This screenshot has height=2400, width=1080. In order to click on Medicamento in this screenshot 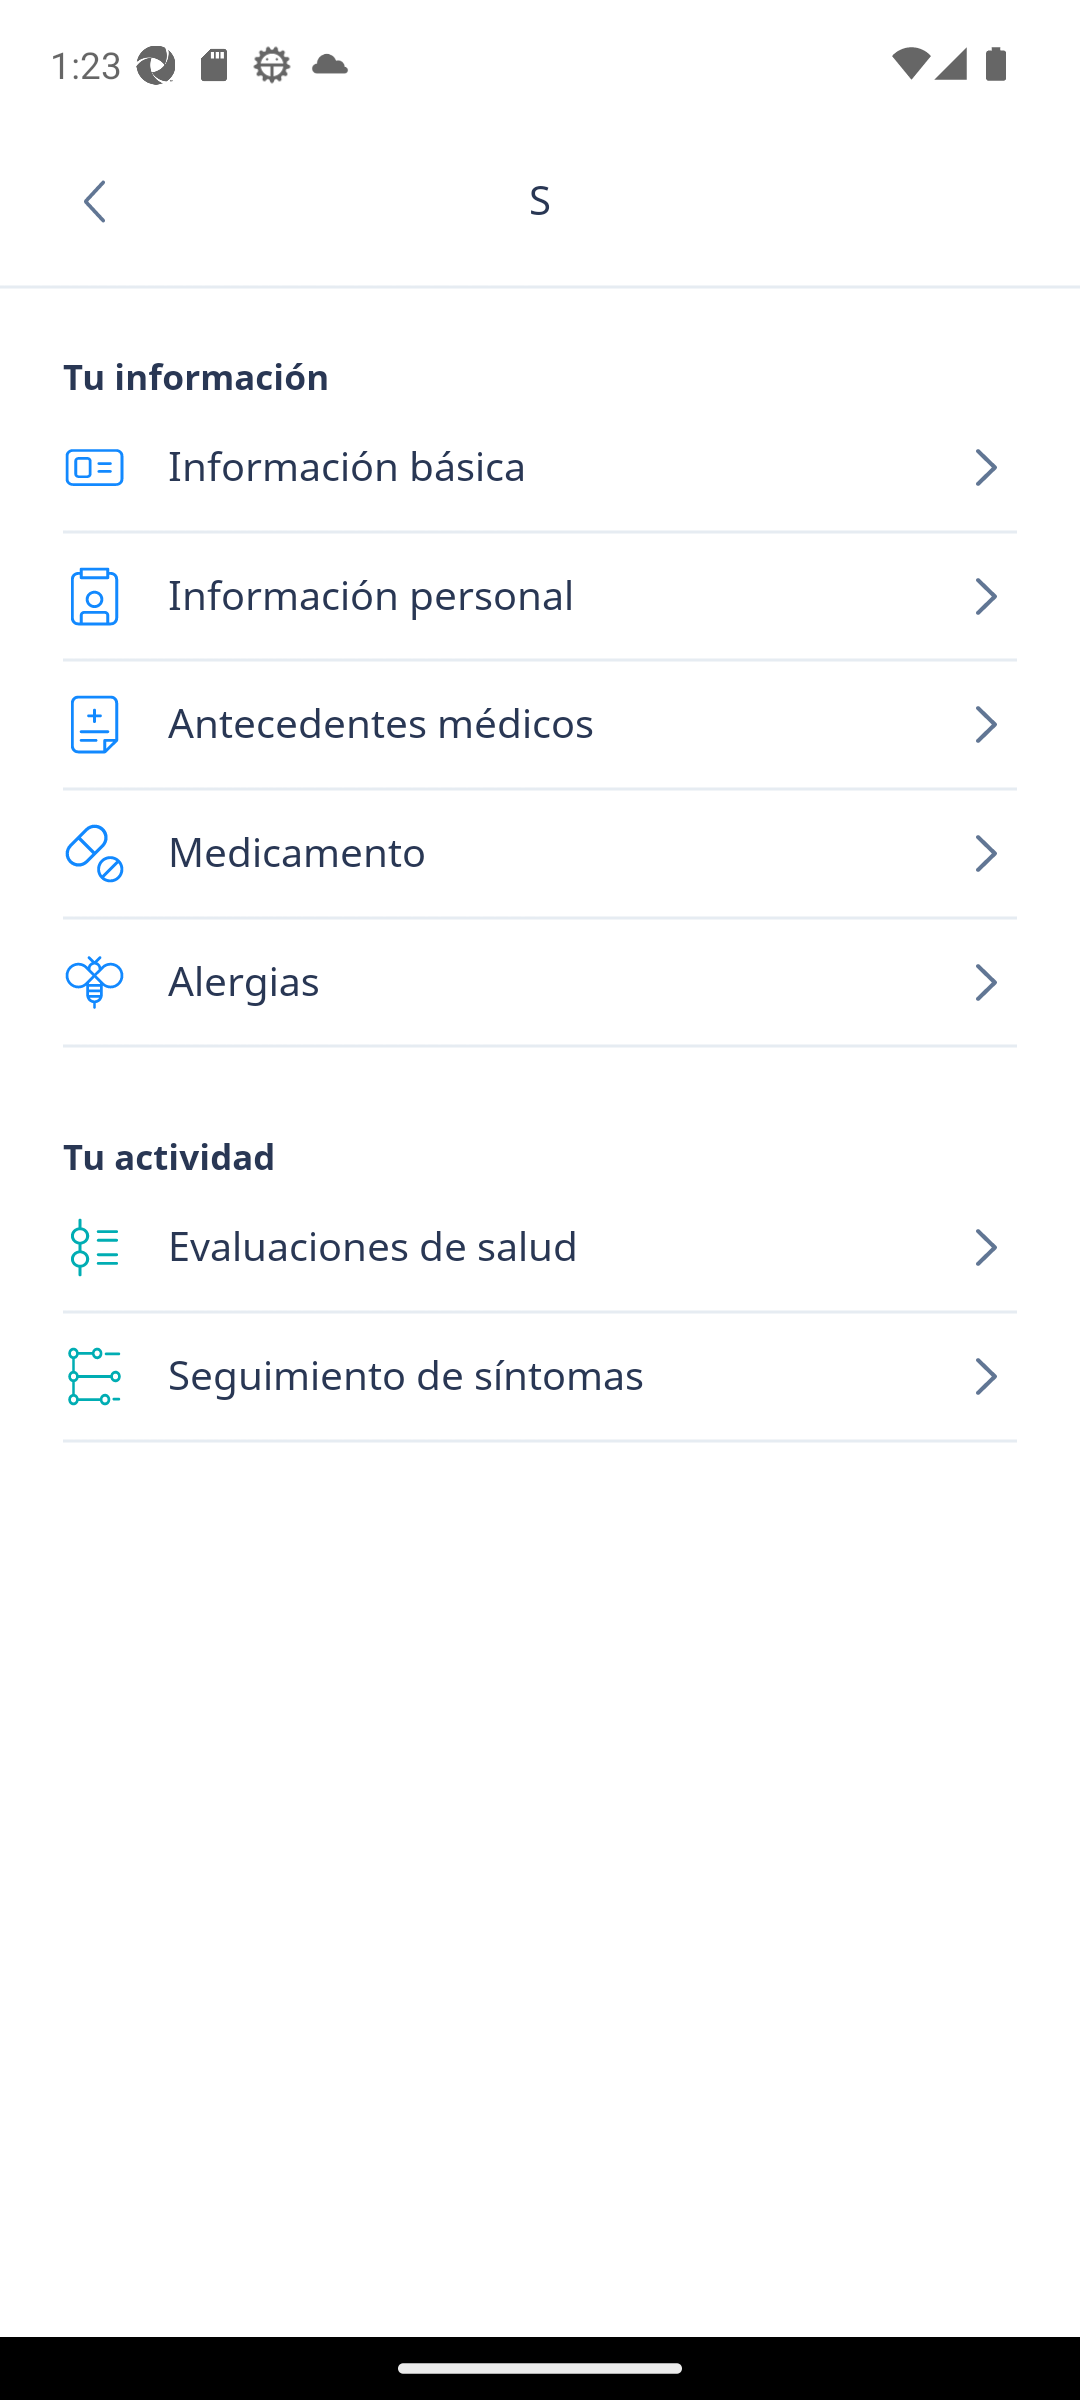, I will do `click(540, 854)`.